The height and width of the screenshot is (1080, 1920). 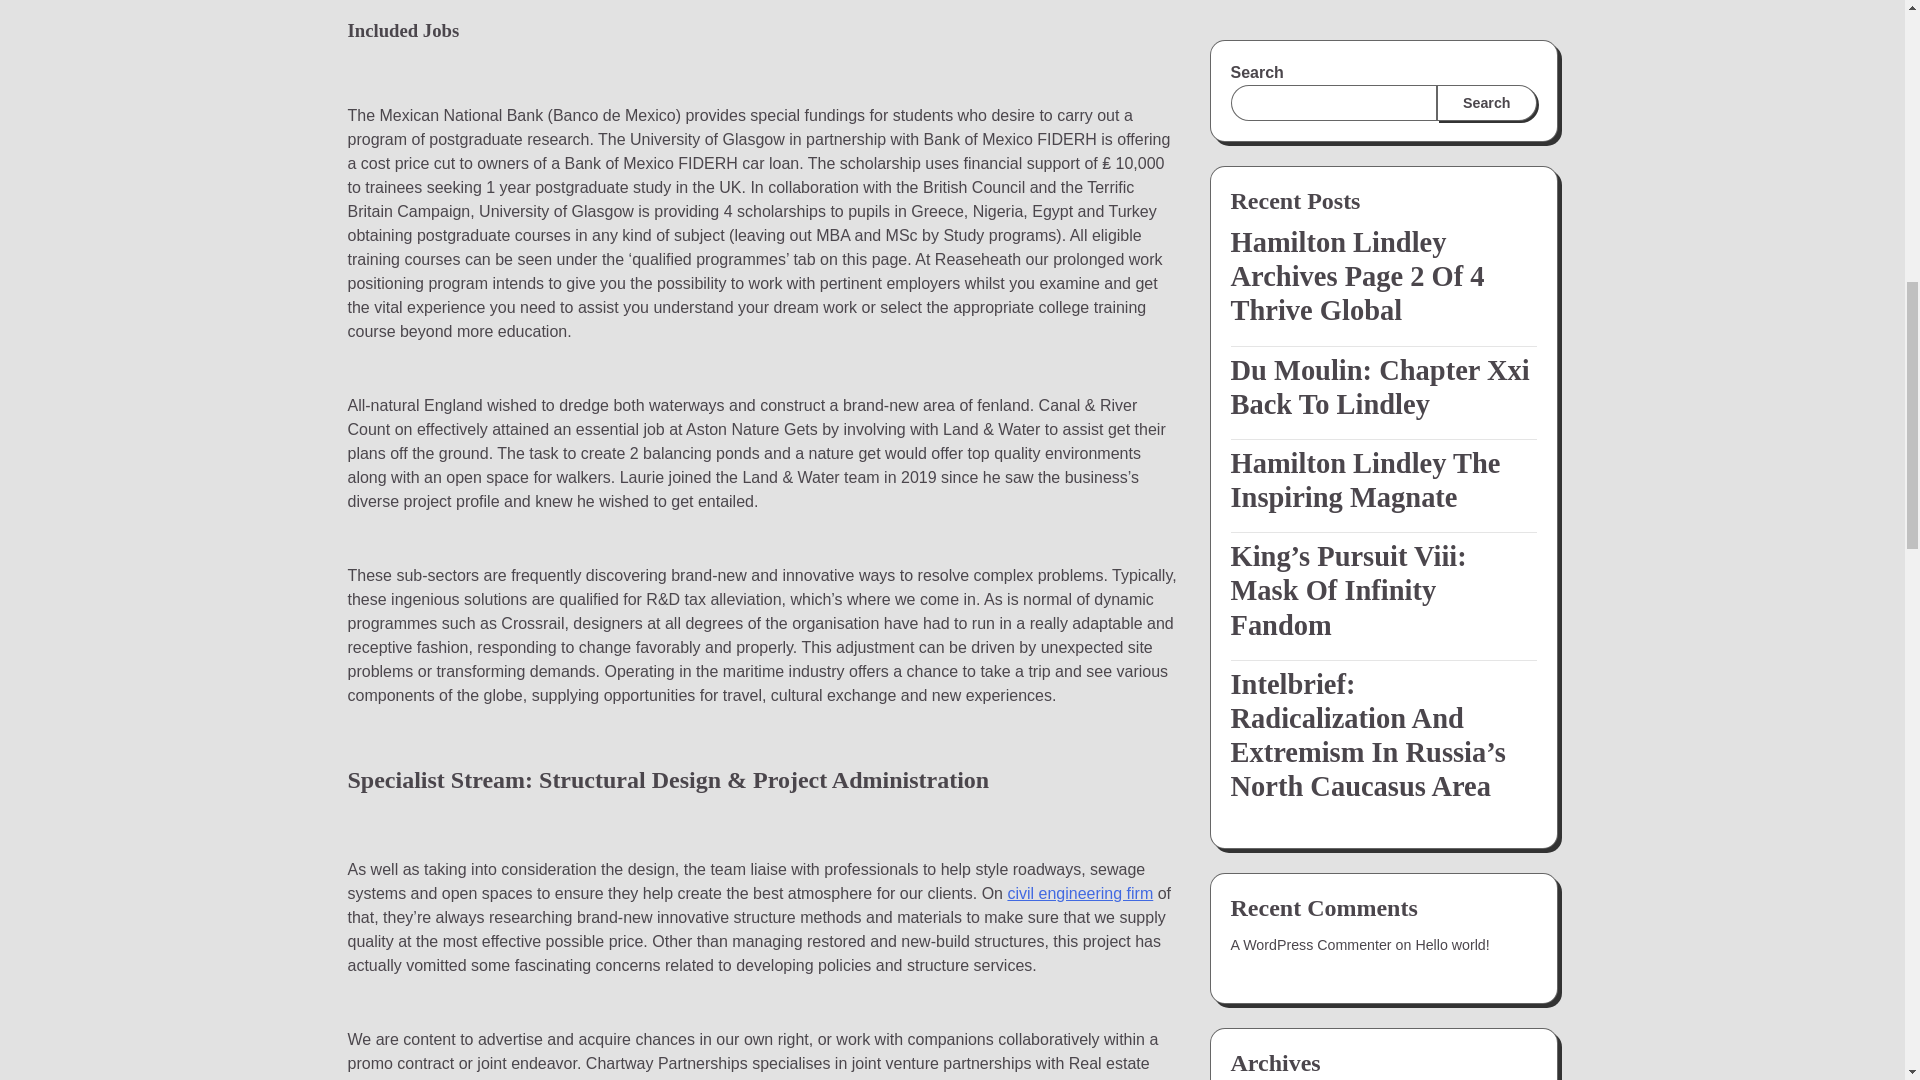 What do you see at coordinates (1261, 191) in the screenshot?
I see `May 2024` at bounding box center [1261, 191].